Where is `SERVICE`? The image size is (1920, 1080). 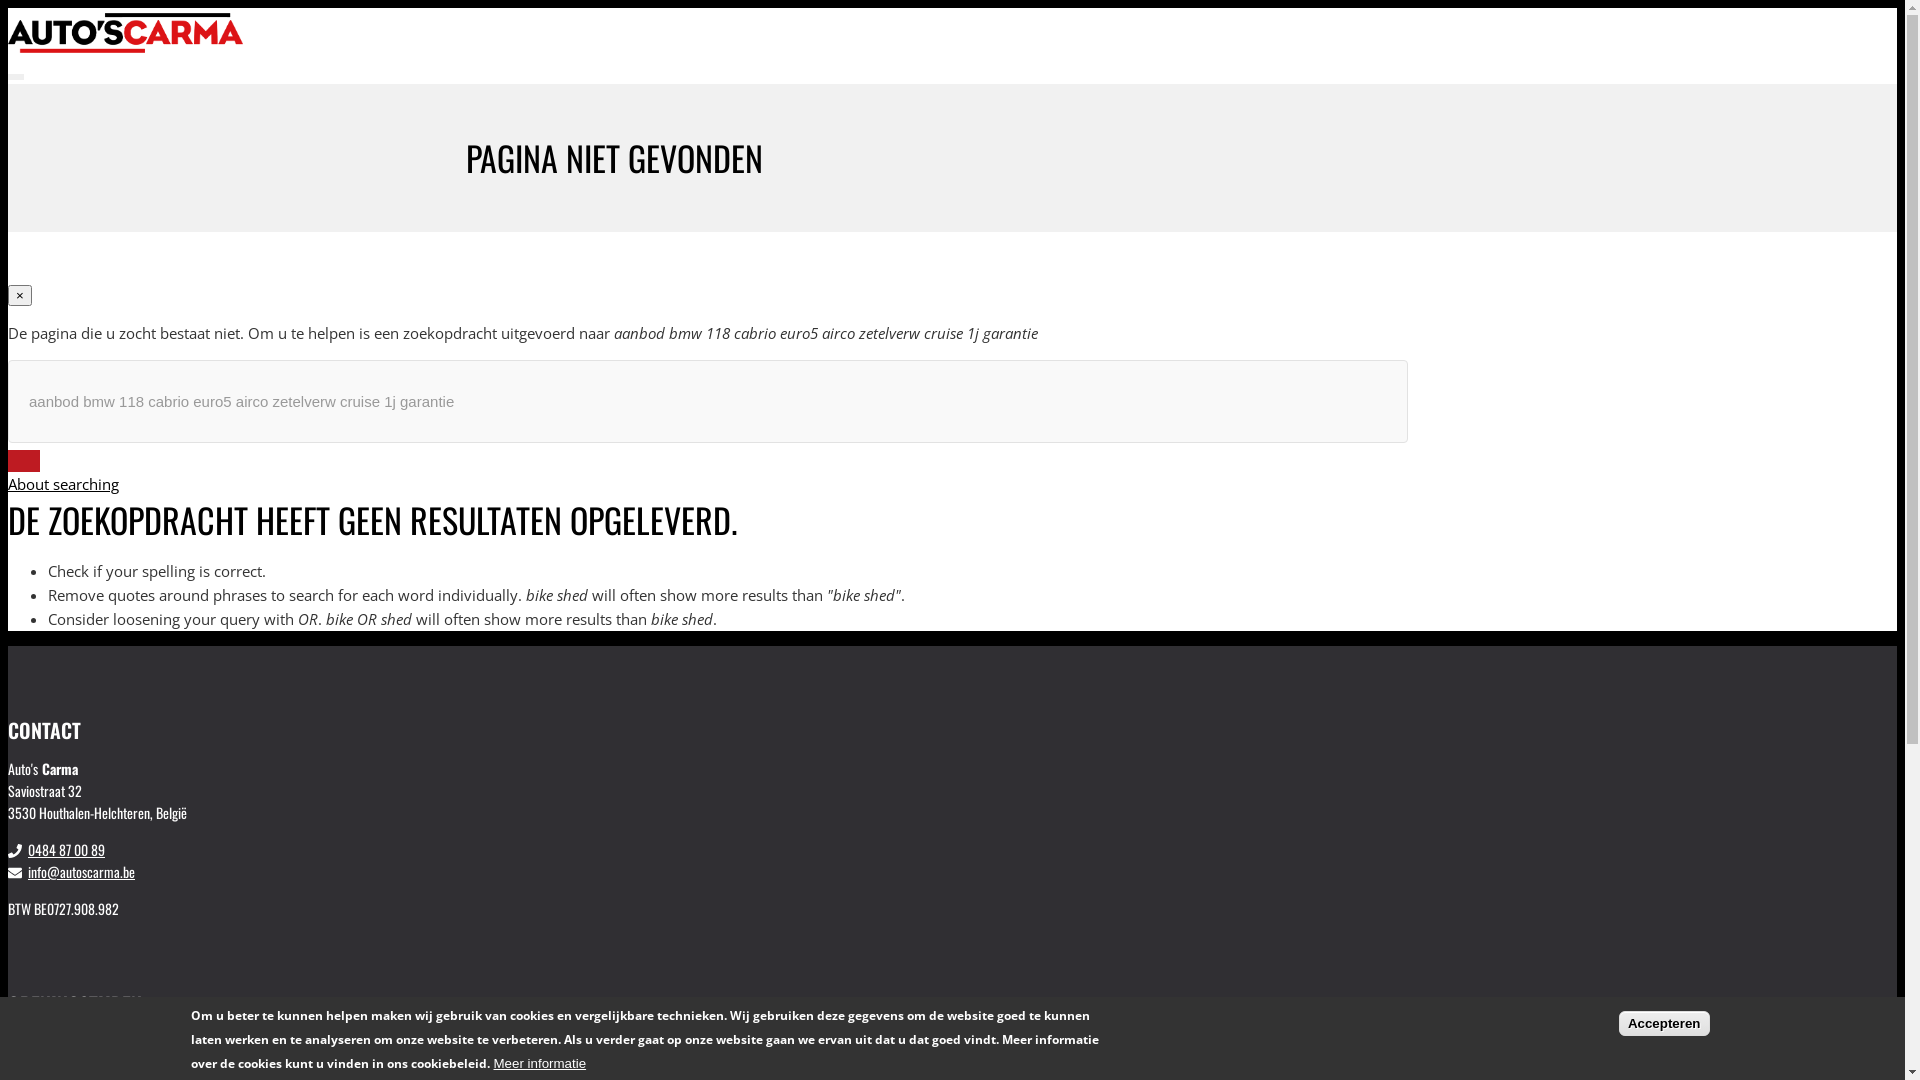
SERVICE is located at coordinates (1322, 158).